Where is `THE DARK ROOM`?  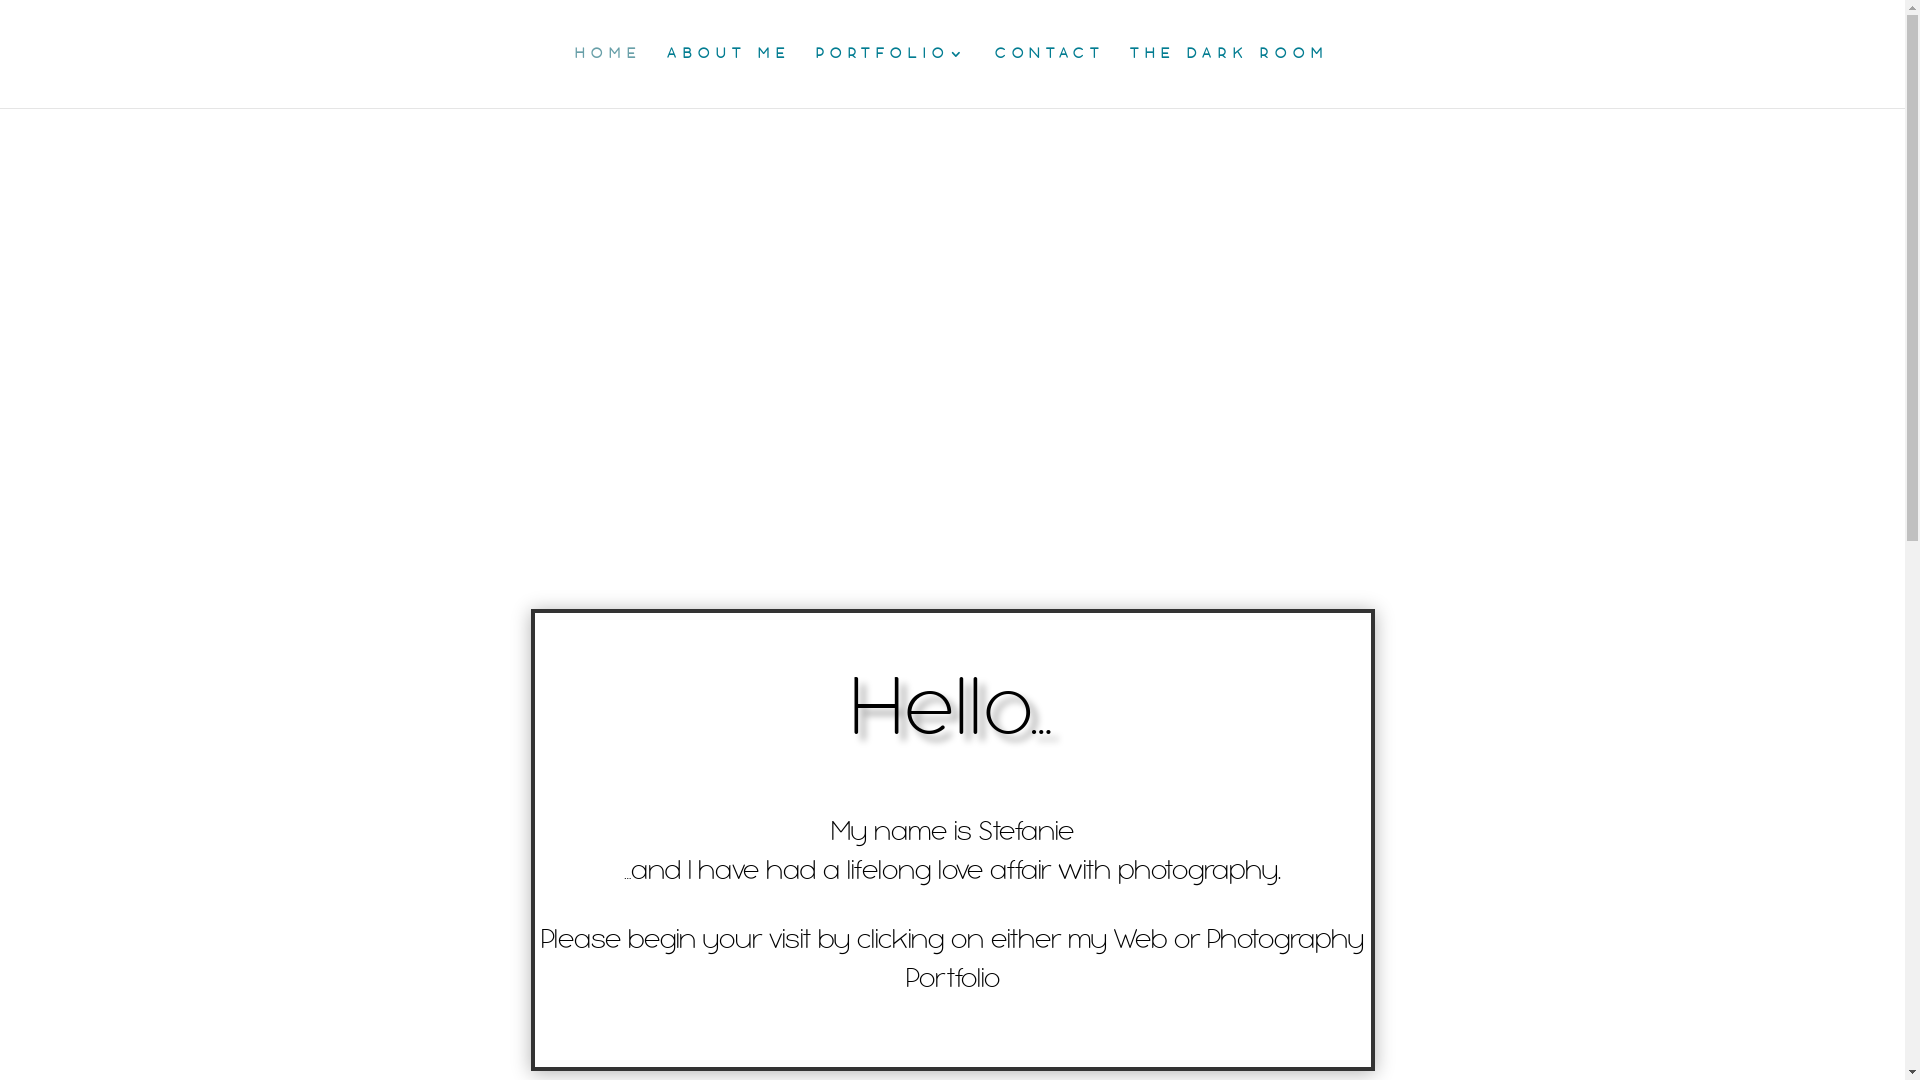
THE DARK ROOM is located at coordinates (1230, 78).